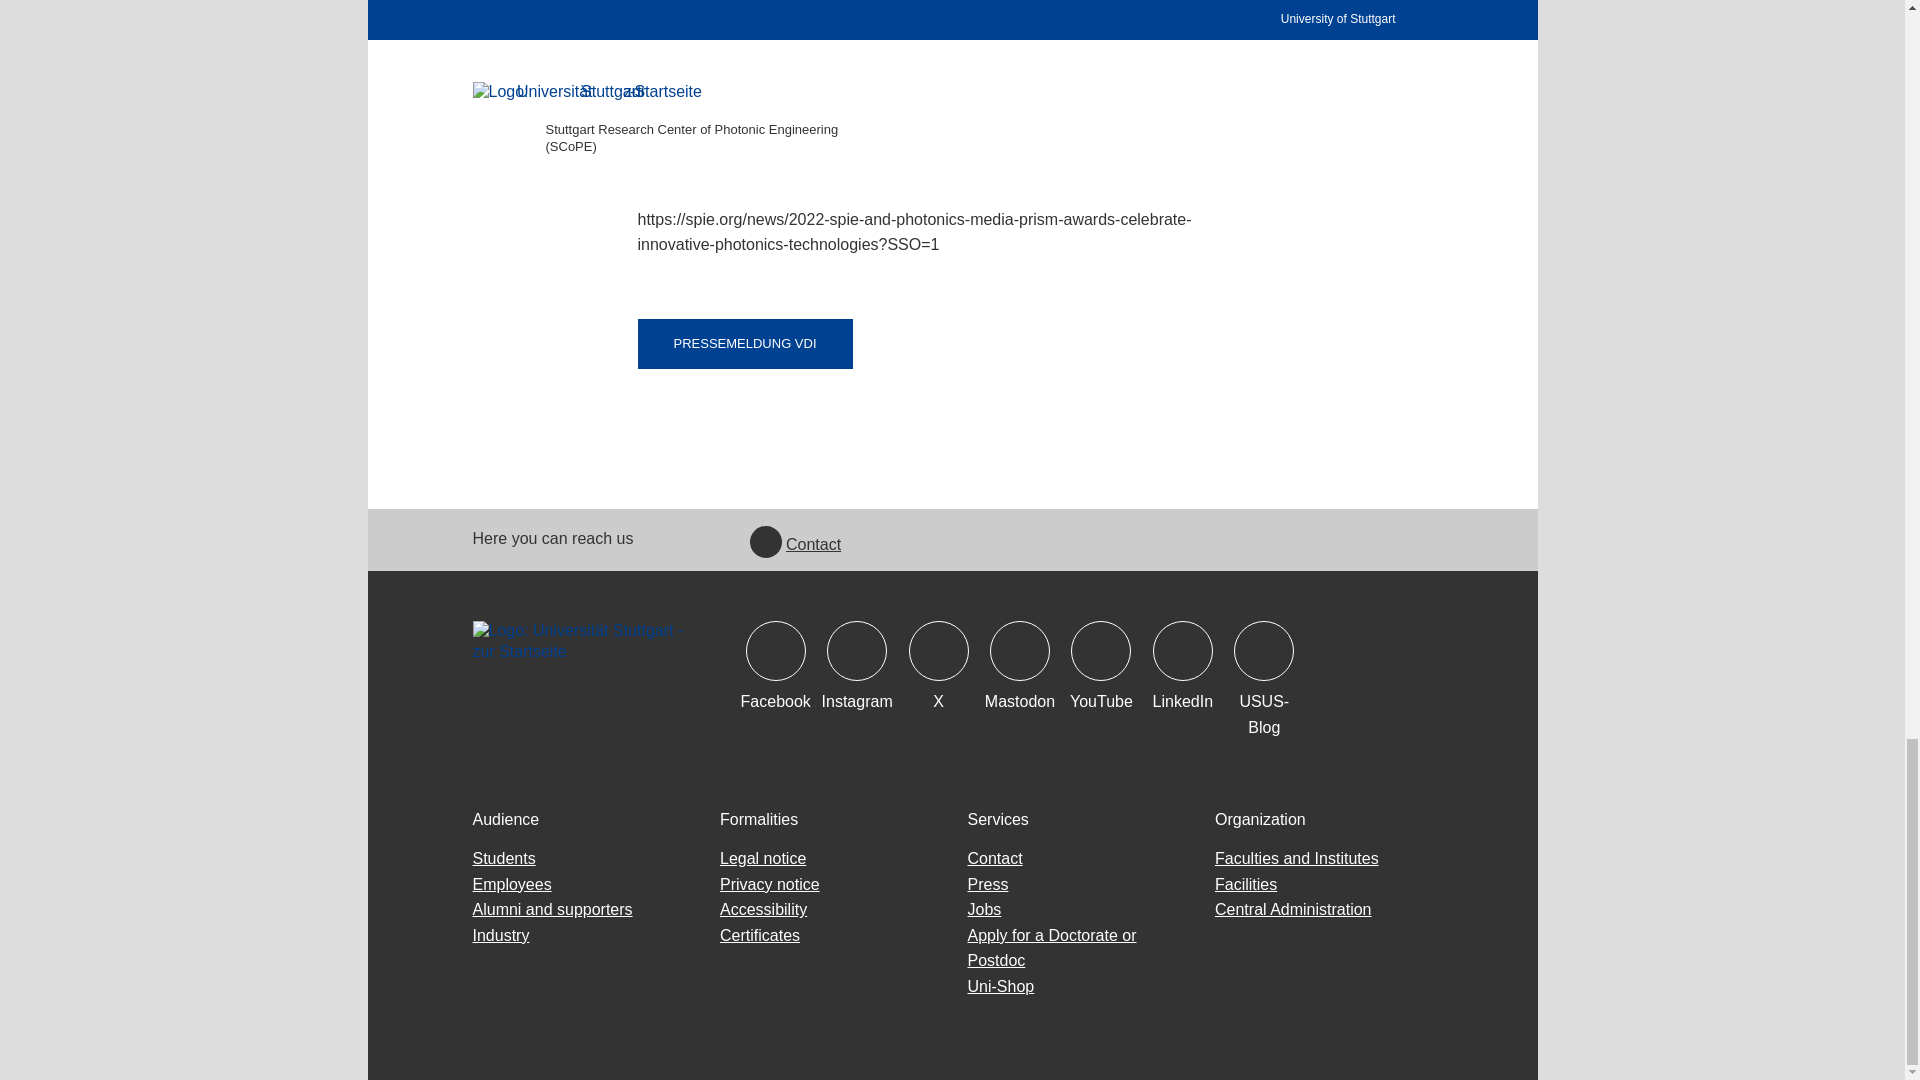  What do you see at coordinates (1183, 651) in the screenshot?
I see `Icon: LinkedIn` at bounding box center [1183, 651].